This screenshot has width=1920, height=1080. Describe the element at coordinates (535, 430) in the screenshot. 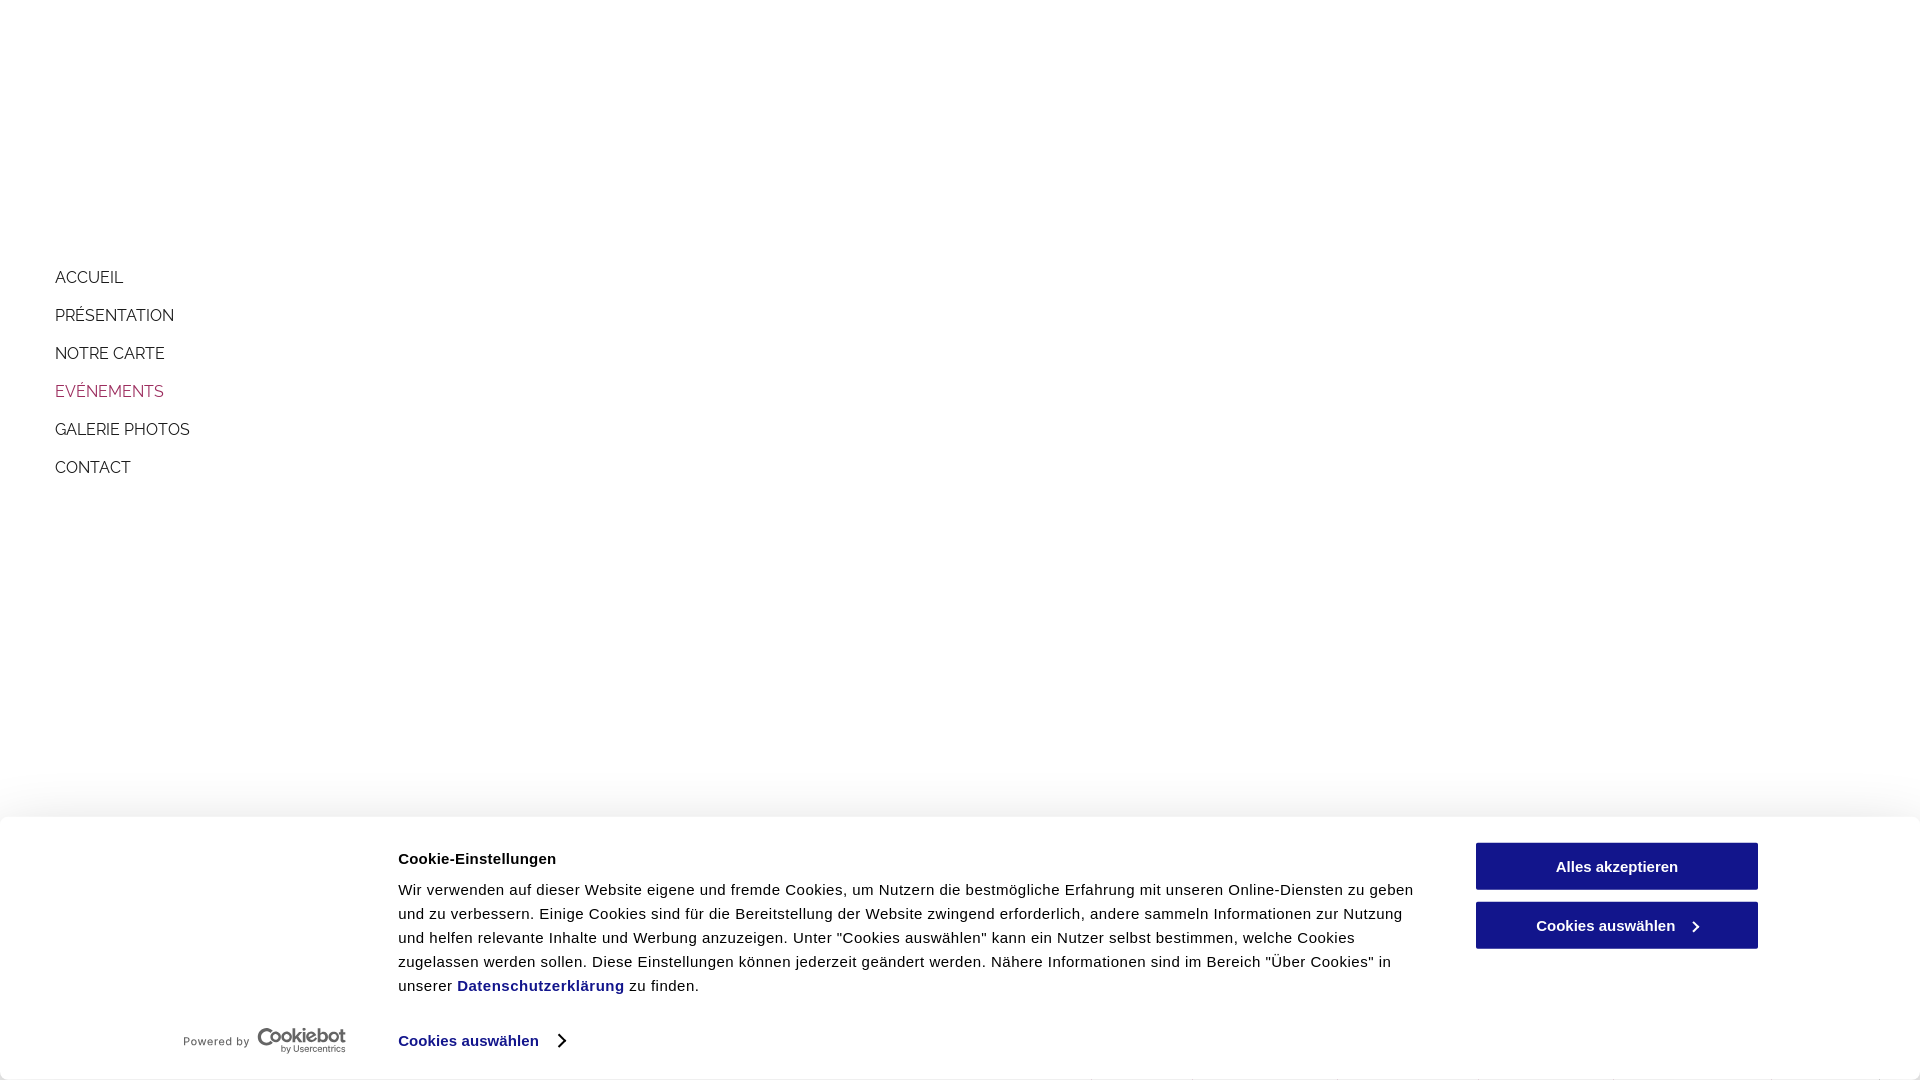

I see `GALERIE PHOTOS` at that location.